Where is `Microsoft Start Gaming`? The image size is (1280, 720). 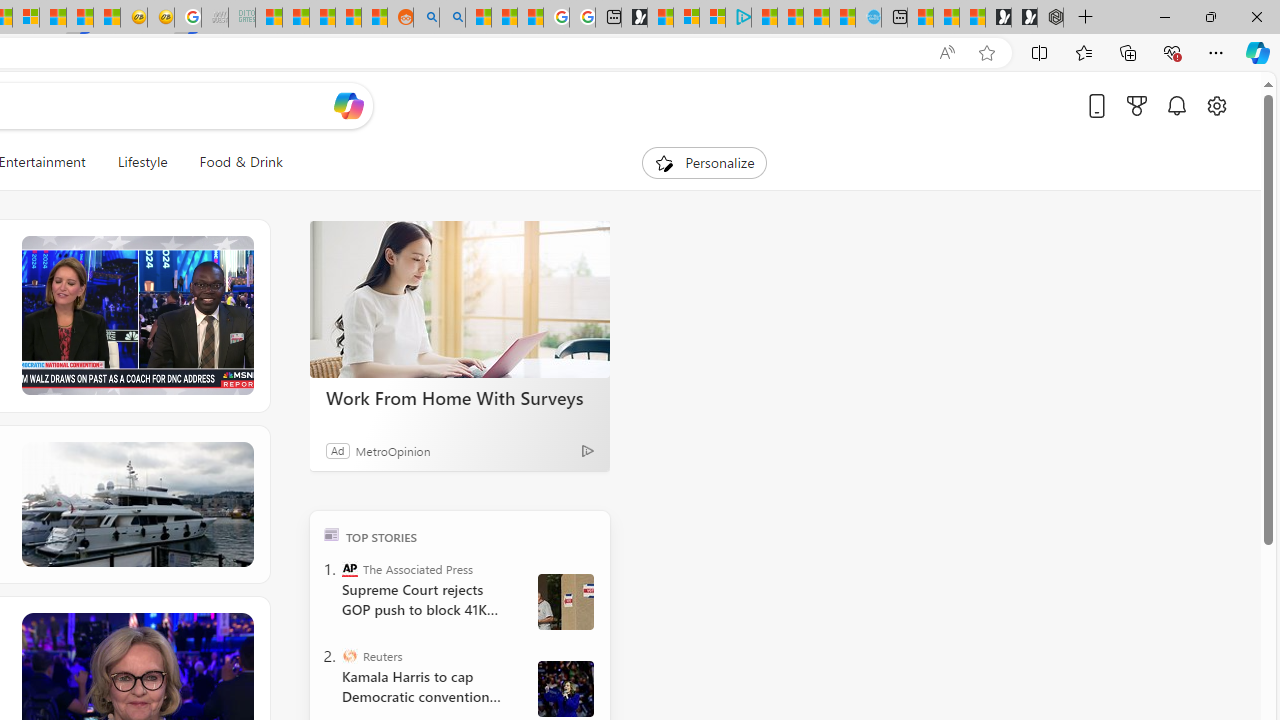
Microsoft Start Gaming is located at coordinates (634, 18).